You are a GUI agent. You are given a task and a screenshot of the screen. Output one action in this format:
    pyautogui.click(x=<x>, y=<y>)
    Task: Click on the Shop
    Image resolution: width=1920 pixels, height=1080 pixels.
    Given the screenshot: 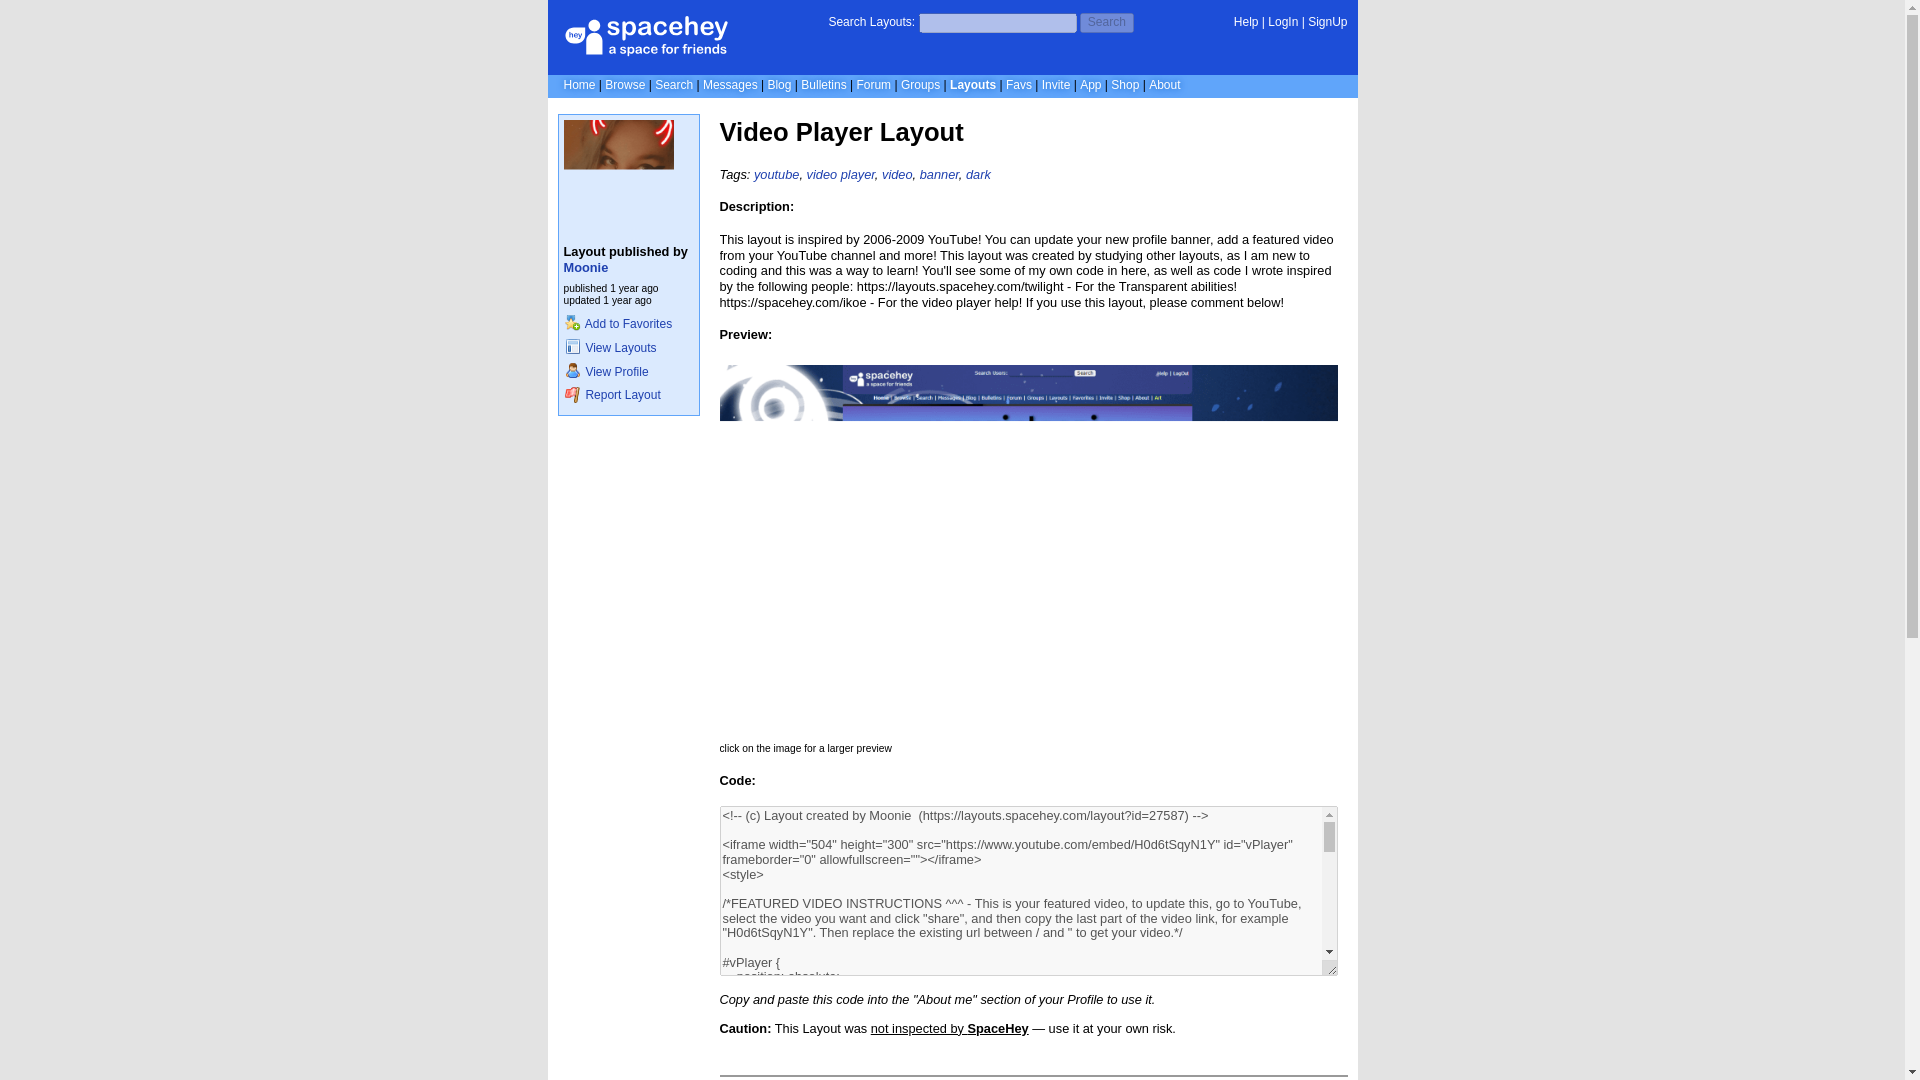 What is the action you would take?
    pyautogui.click(x=1124, y=84)
    